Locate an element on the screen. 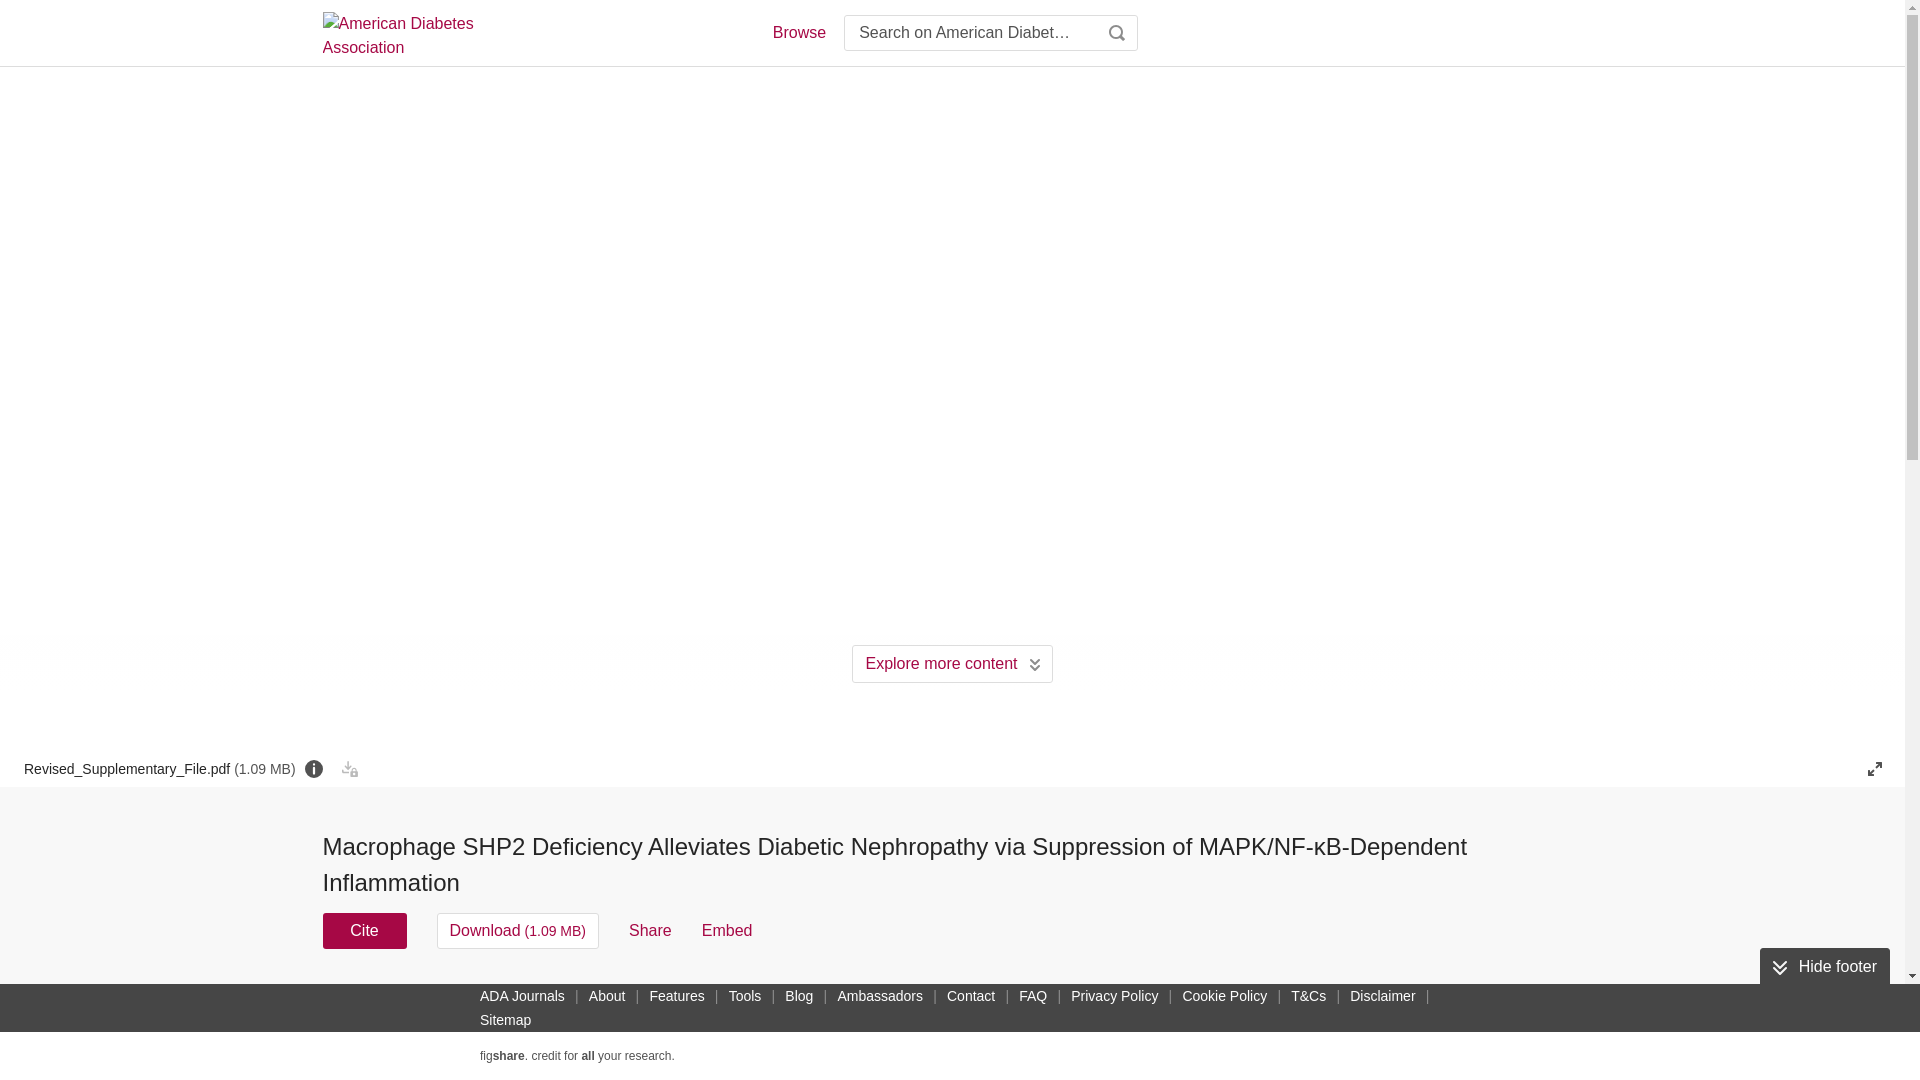 Image resolution: width=1920 pixels, height=1080 pixels. ADA Journals is located at coordinates (522, 995).